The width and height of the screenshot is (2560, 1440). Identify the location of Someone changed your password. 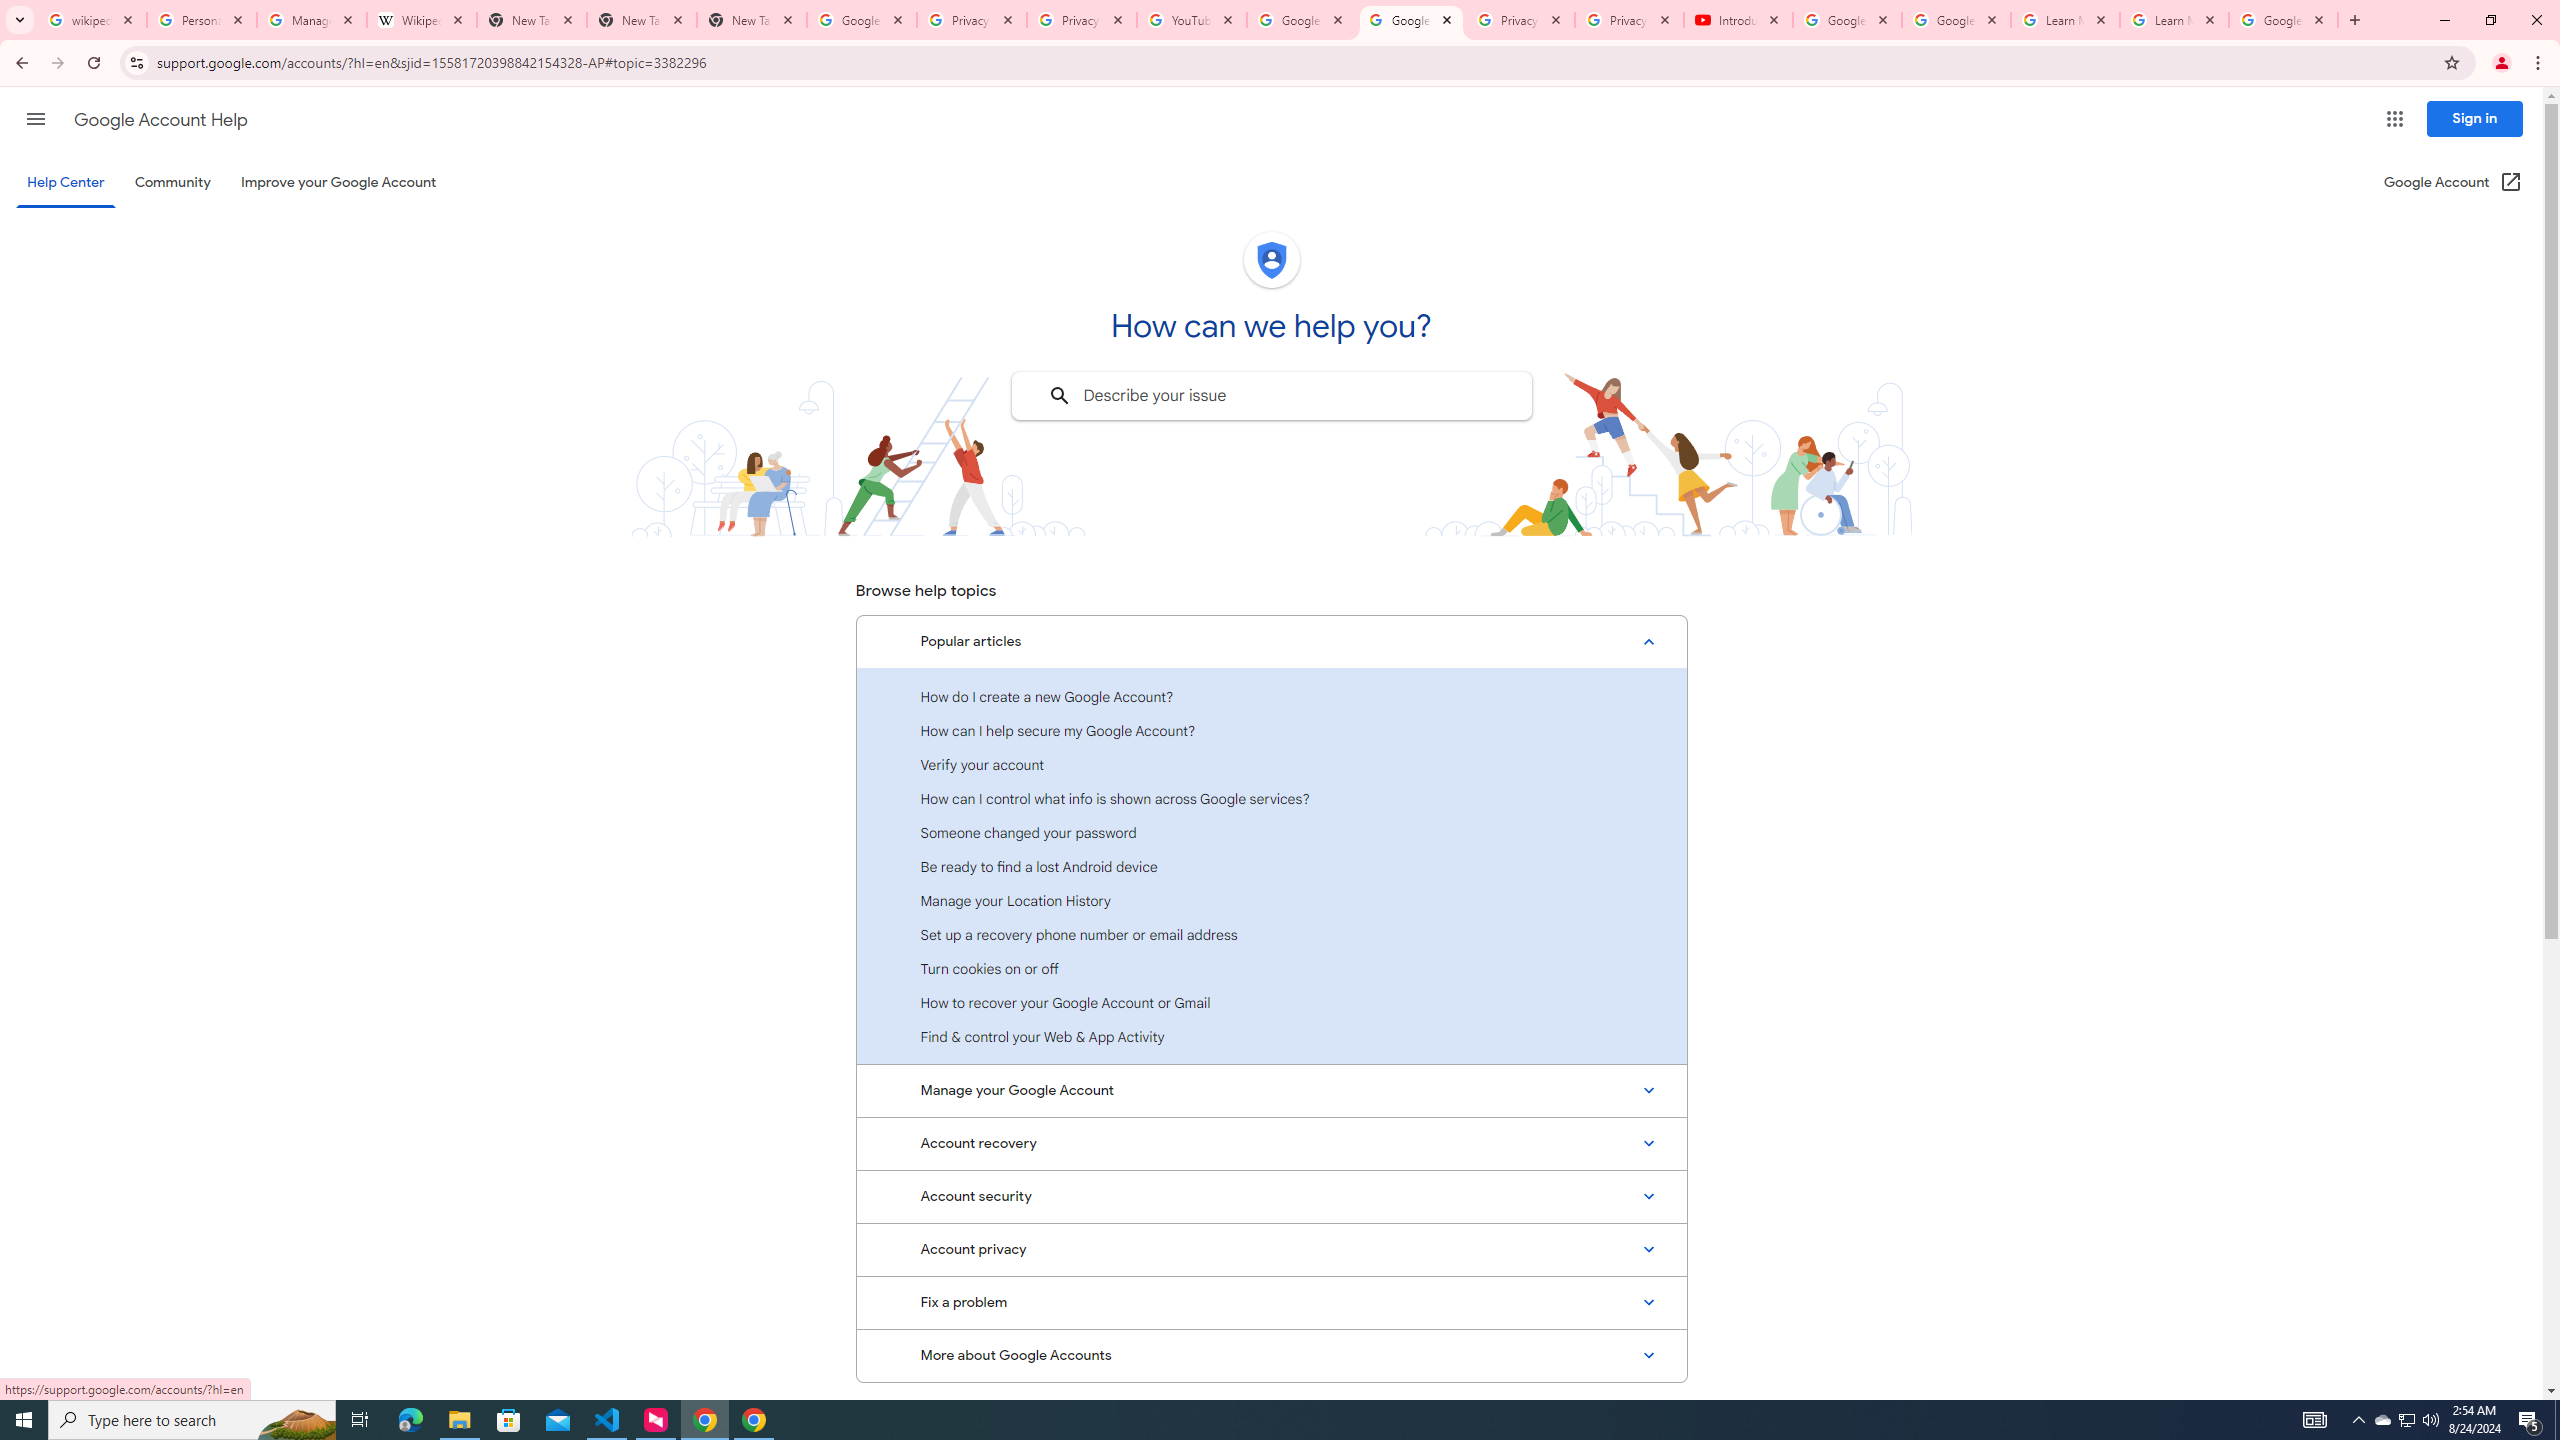
(1271, 832).